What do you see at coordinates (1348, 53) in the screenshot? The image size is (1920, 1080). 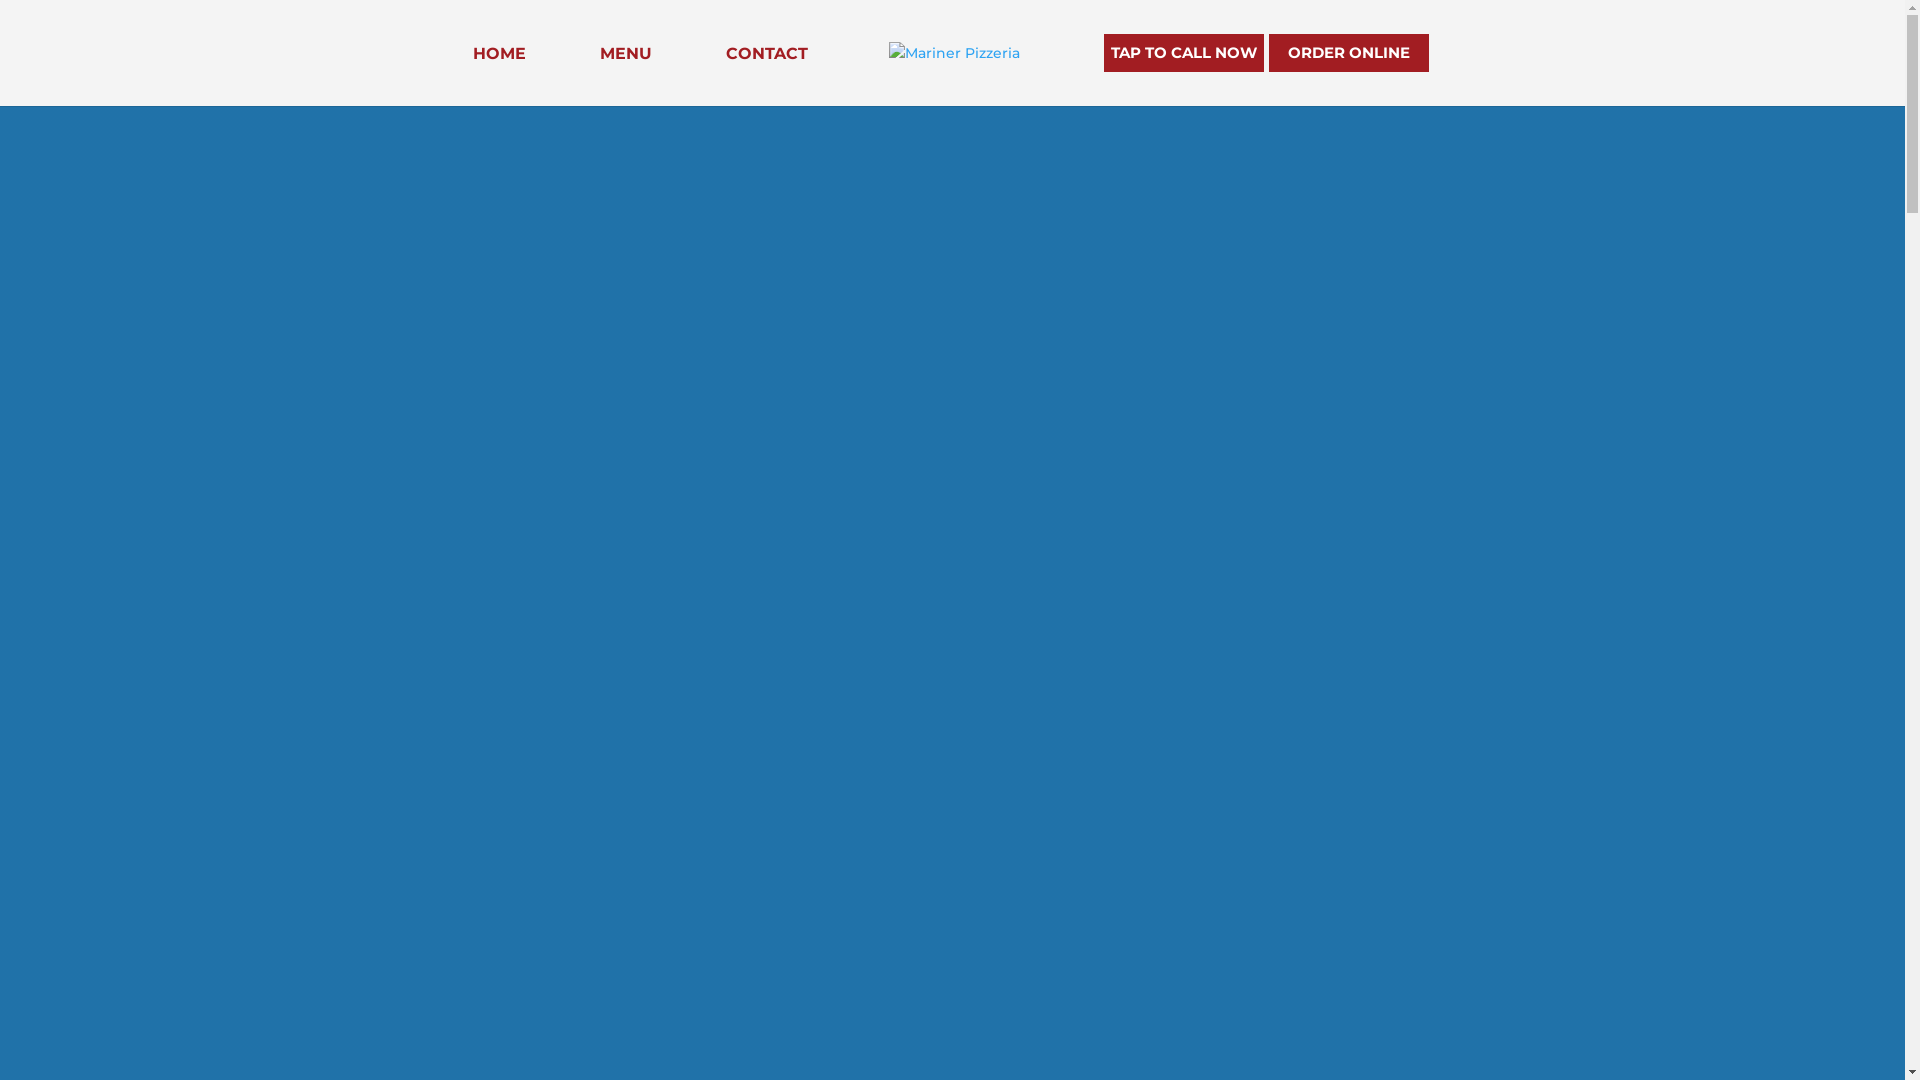 I see `ORDER ONLINE` at bounding box center [1348, 53].